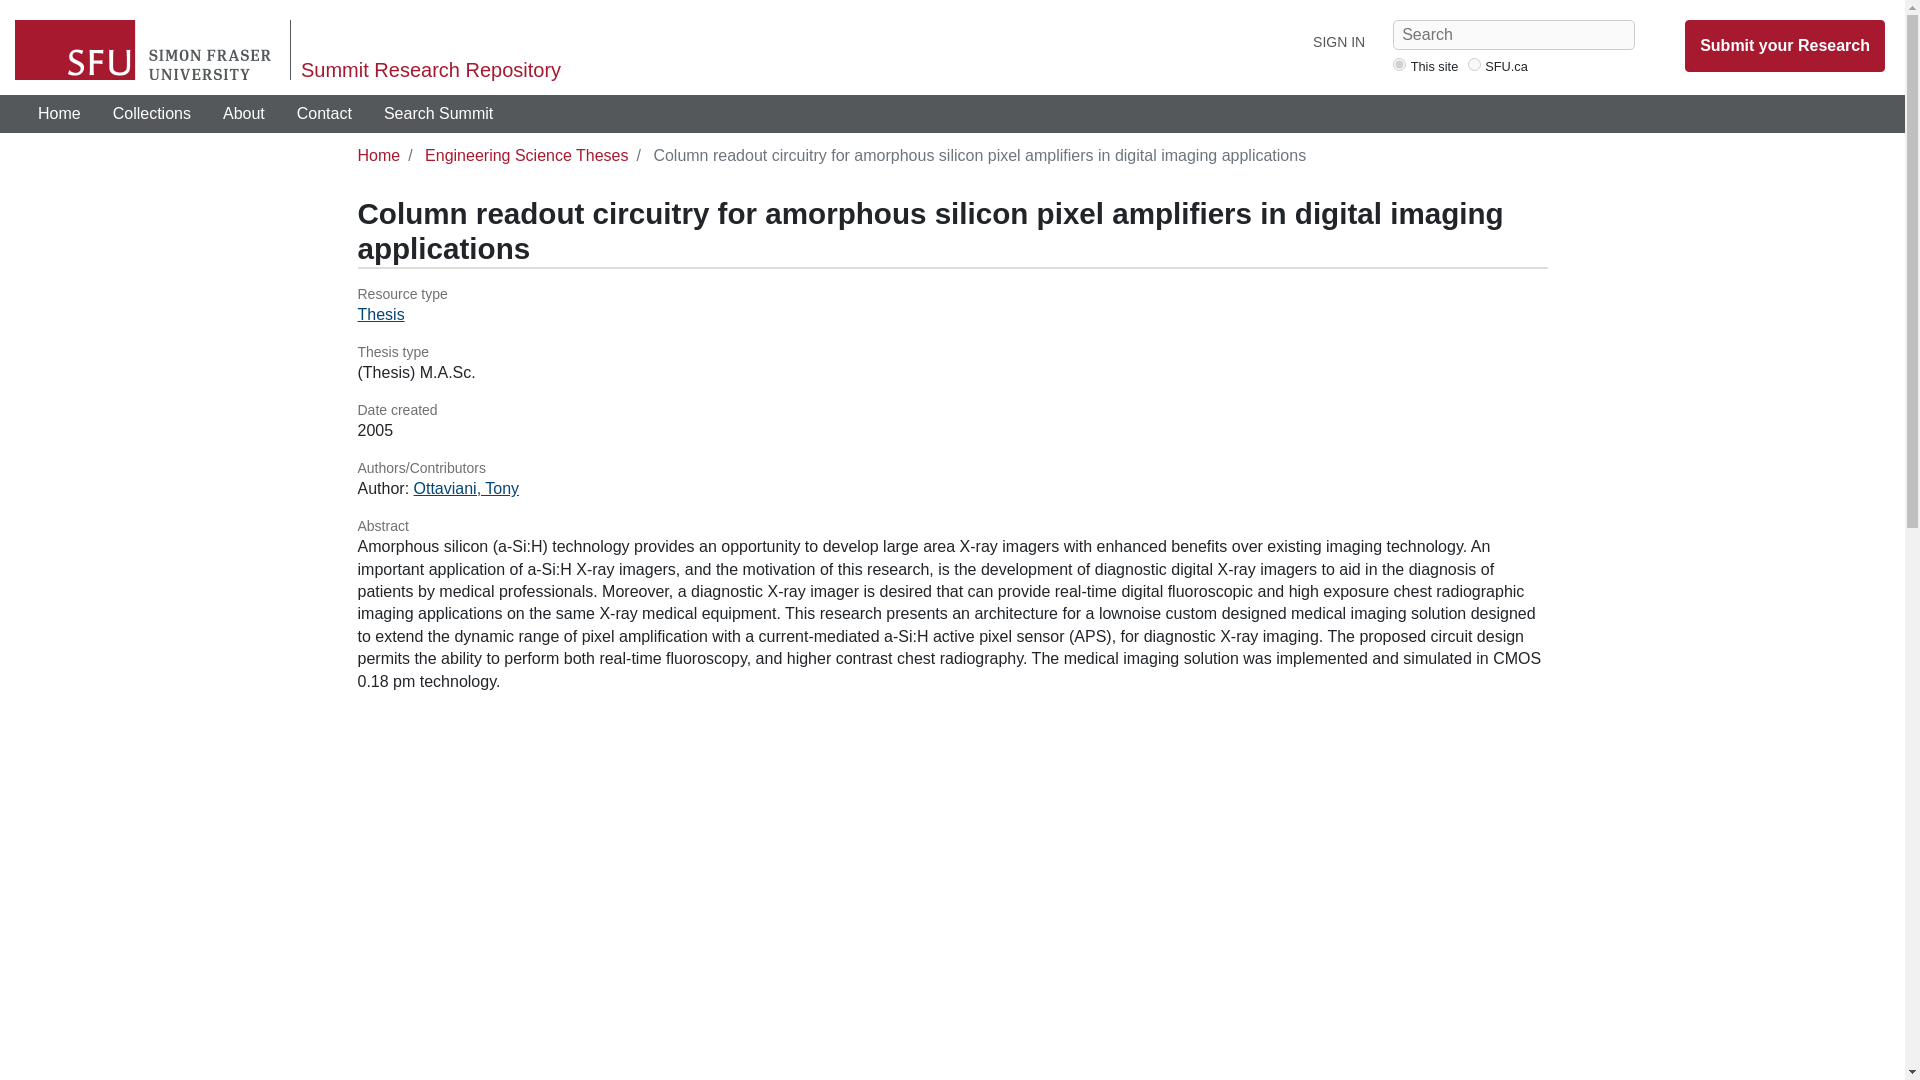 The height and width of the screenshot is (1080, 1920). Describe the element at coordinates (952, 410) in the screenshot. I see `Date created` at that location.